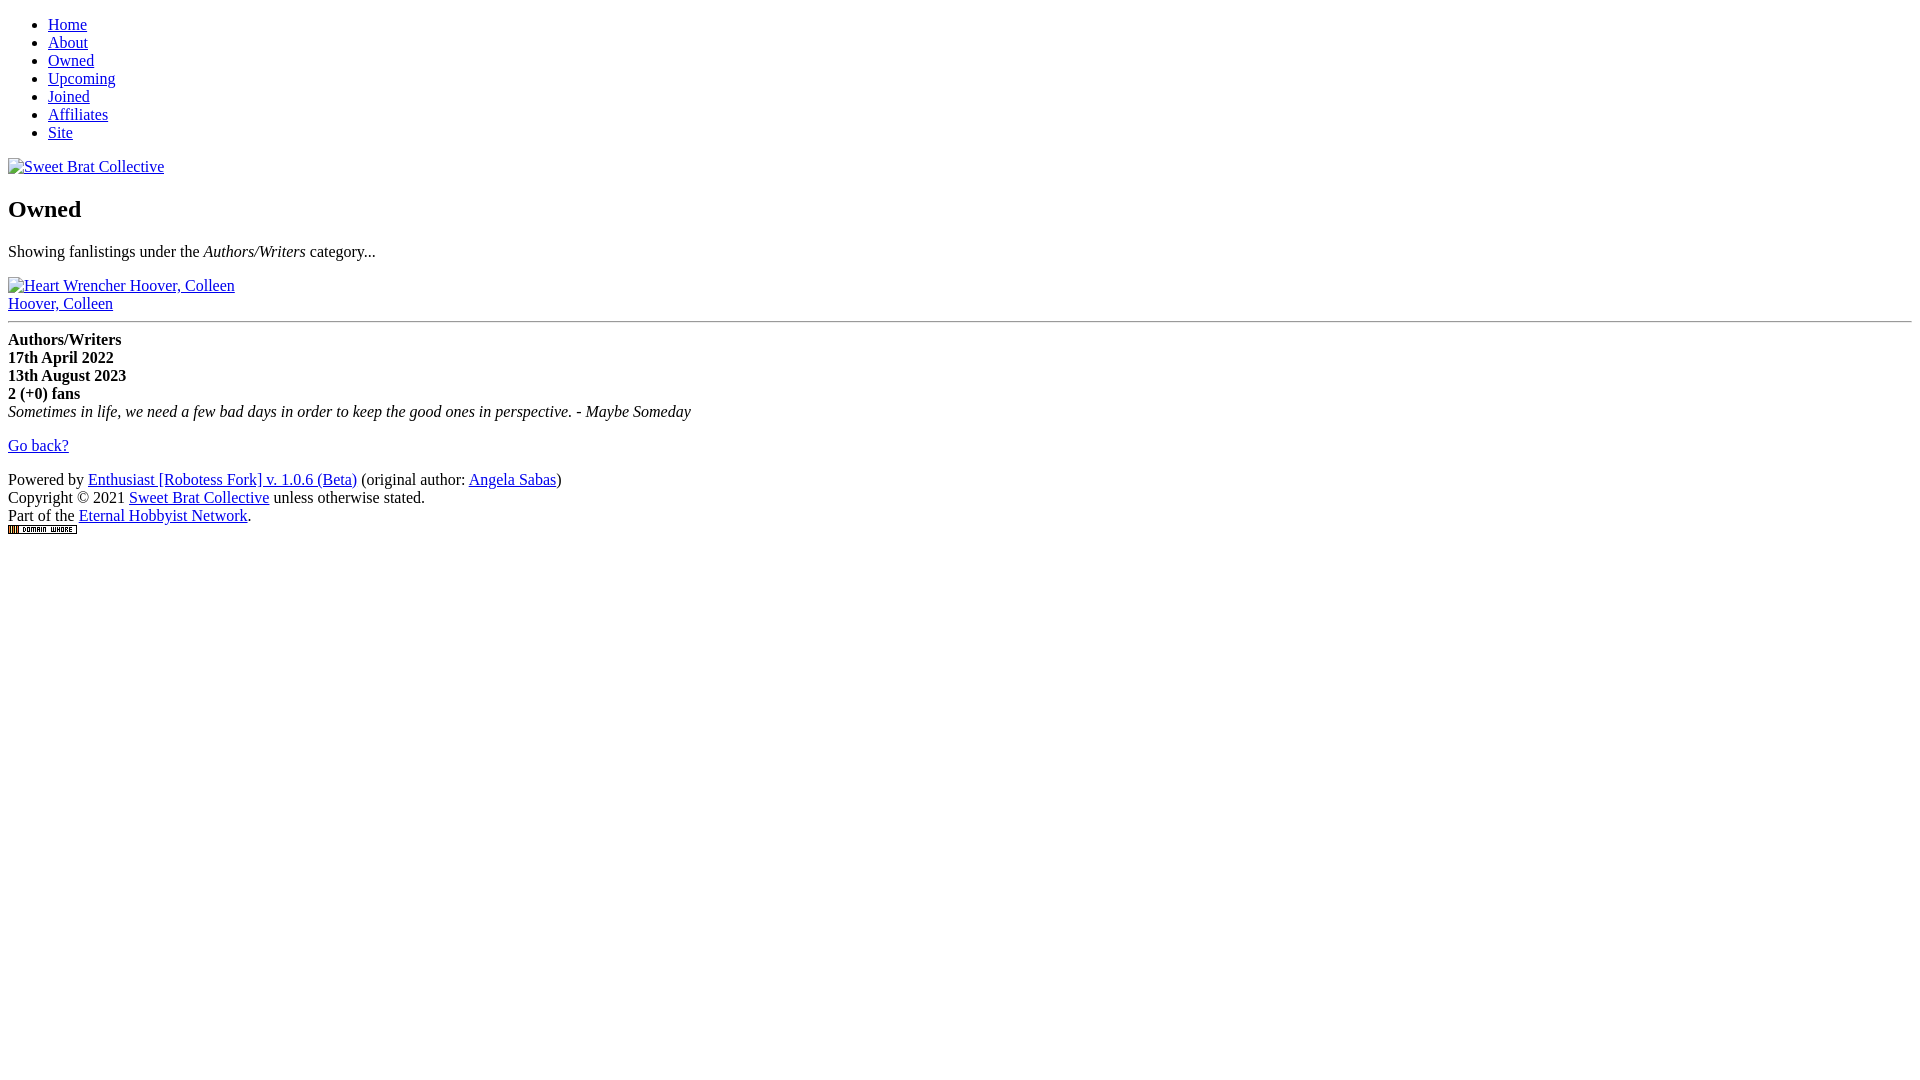 The width and height of the screenshot is (1920, 1080). I want to click on Enthusiast [Robotess Fork] v. 1.0.6 (Beta), so click(222, 480).